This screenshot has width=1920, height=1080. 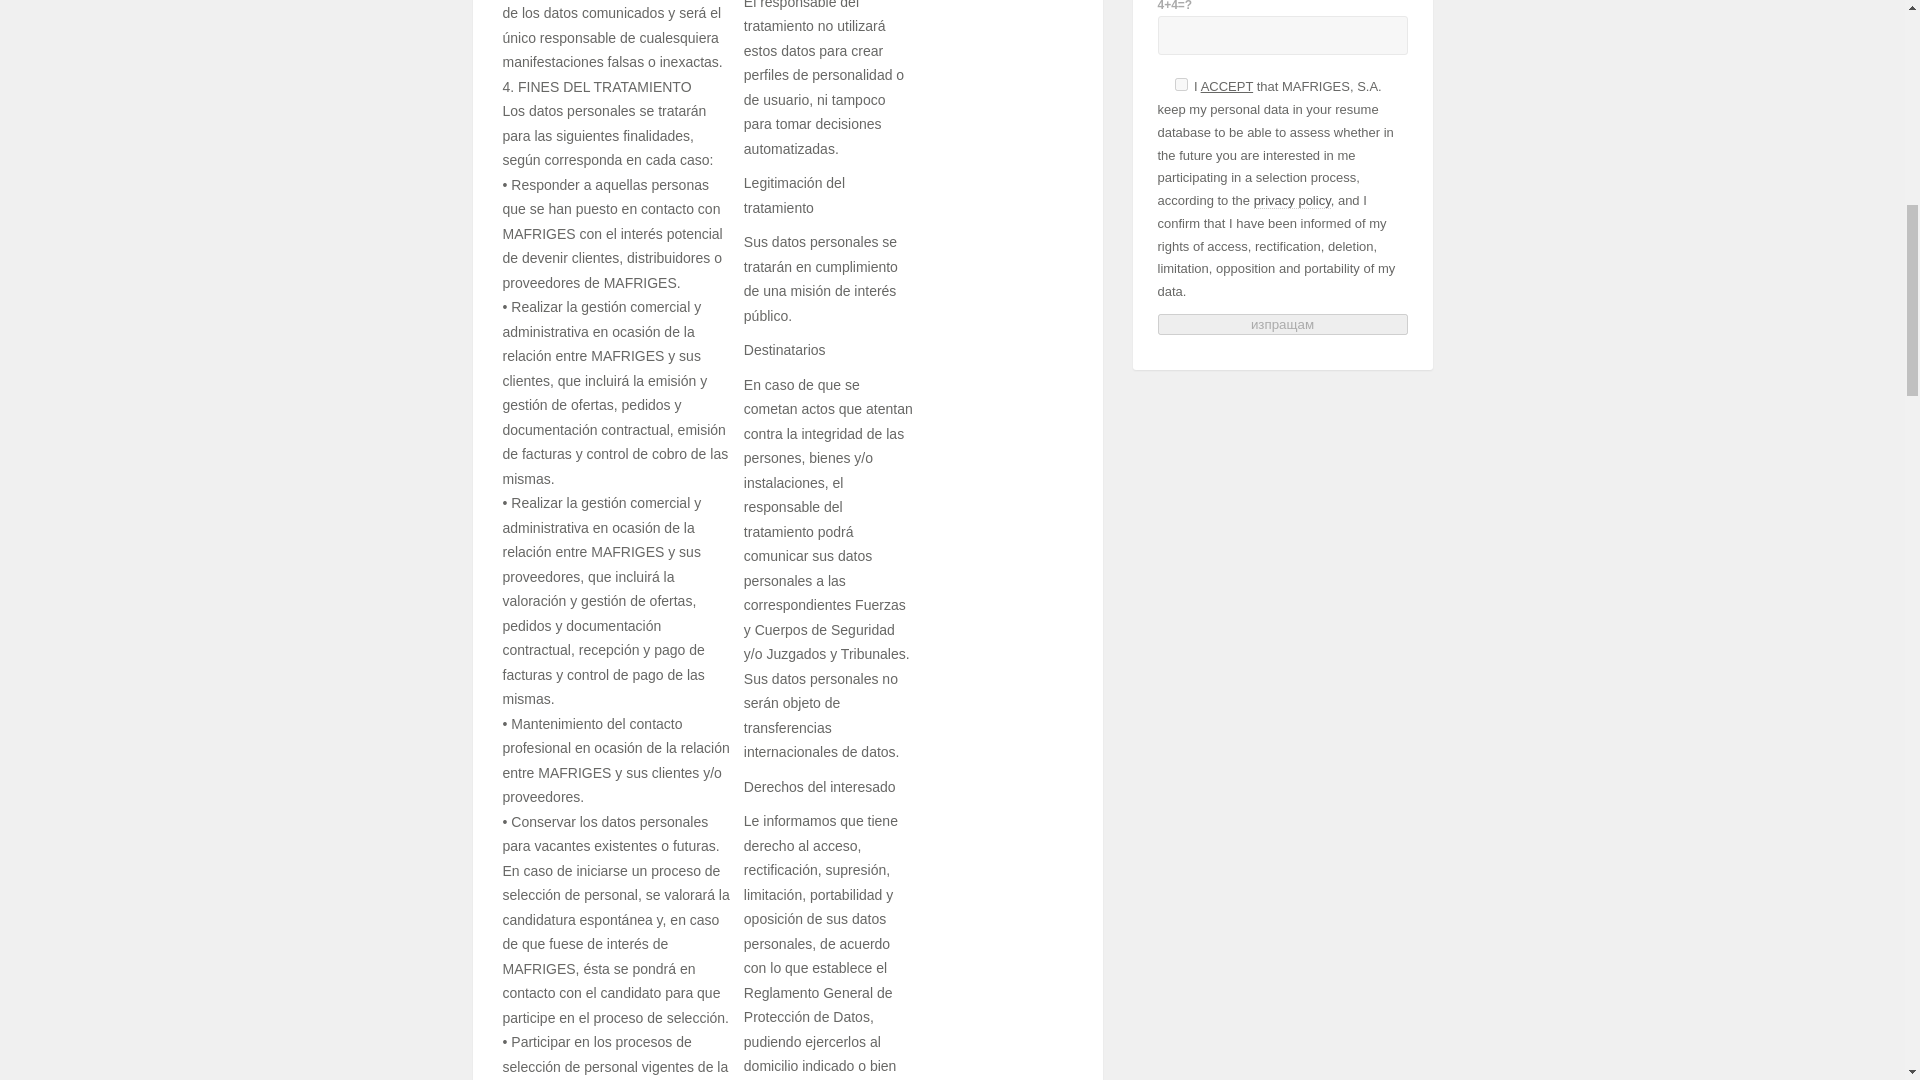 What do you see at coordinates (1180, 84) in the screenshot?
I see `1` at bounding box center [1180, 84].